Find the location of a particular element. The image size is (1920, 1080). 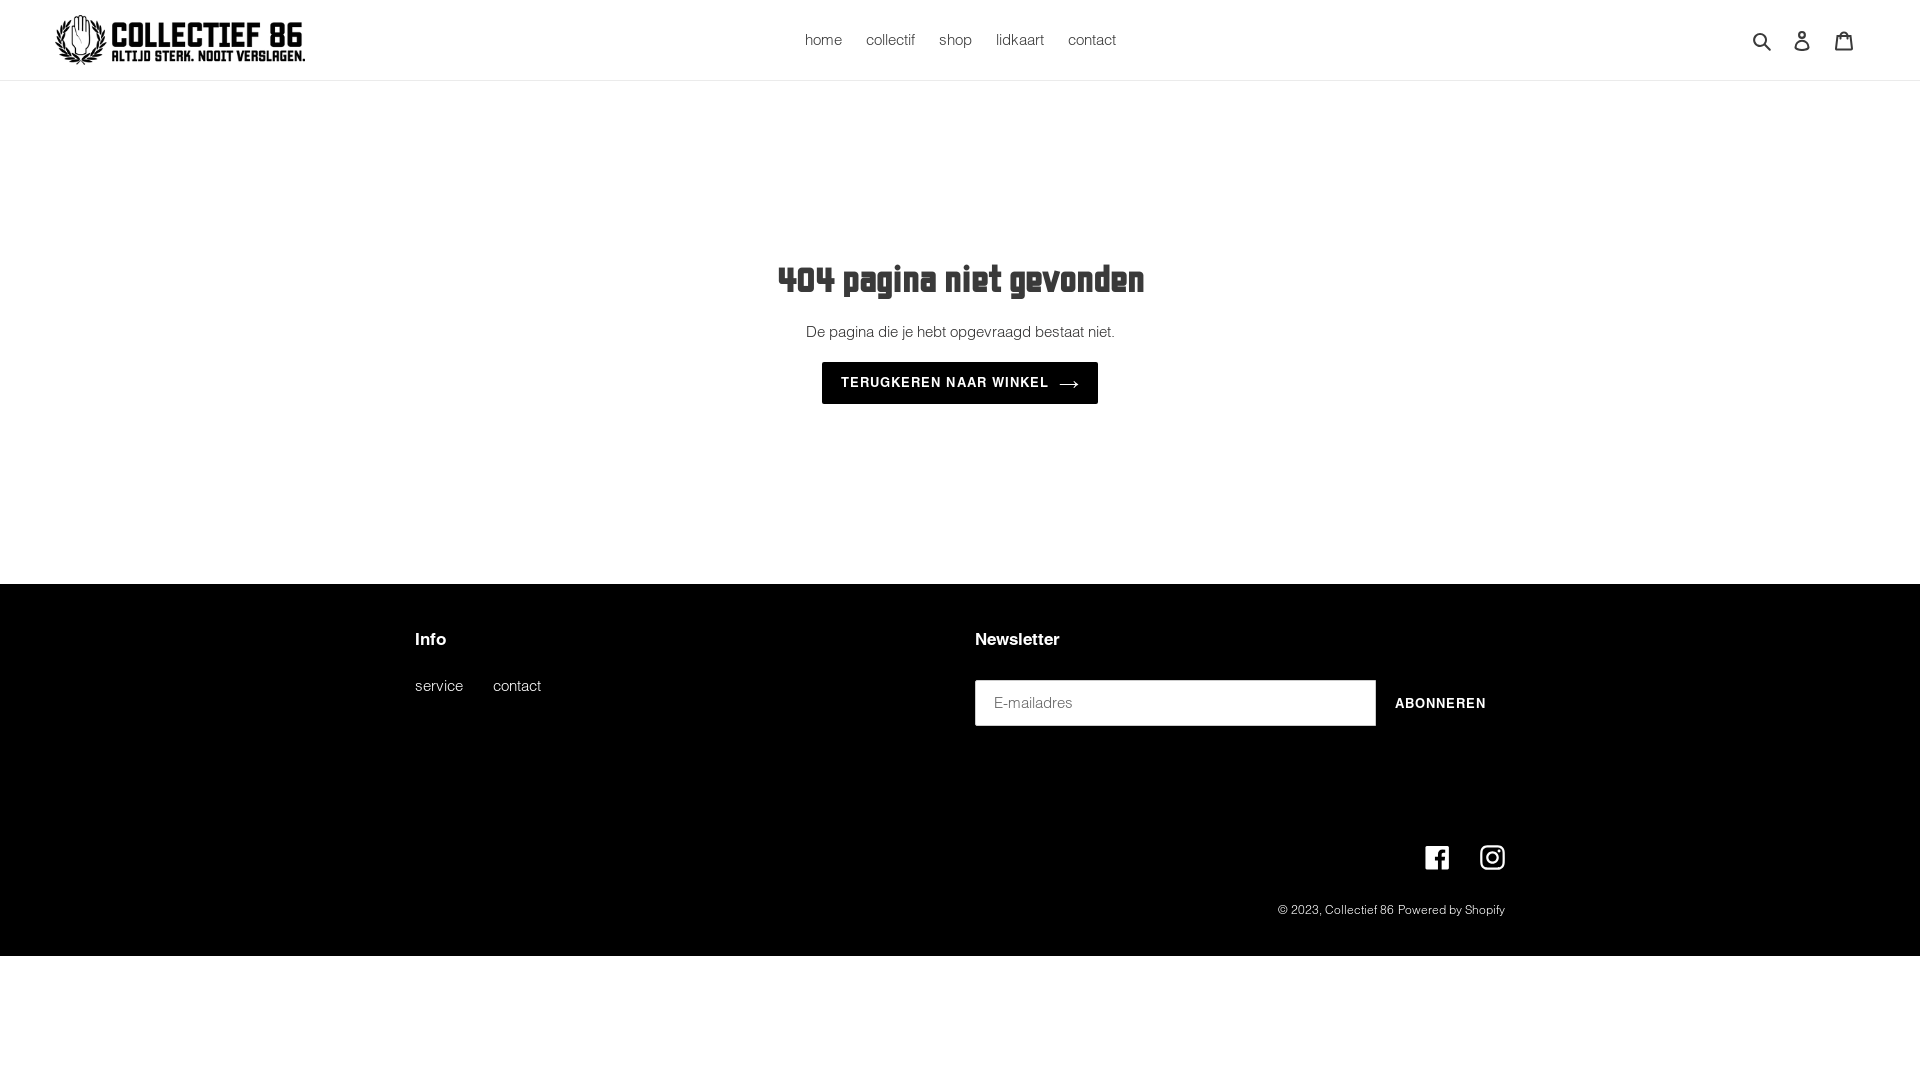

TERUGKEREN NAAR WINKEL is located at coordinates (960, 383).